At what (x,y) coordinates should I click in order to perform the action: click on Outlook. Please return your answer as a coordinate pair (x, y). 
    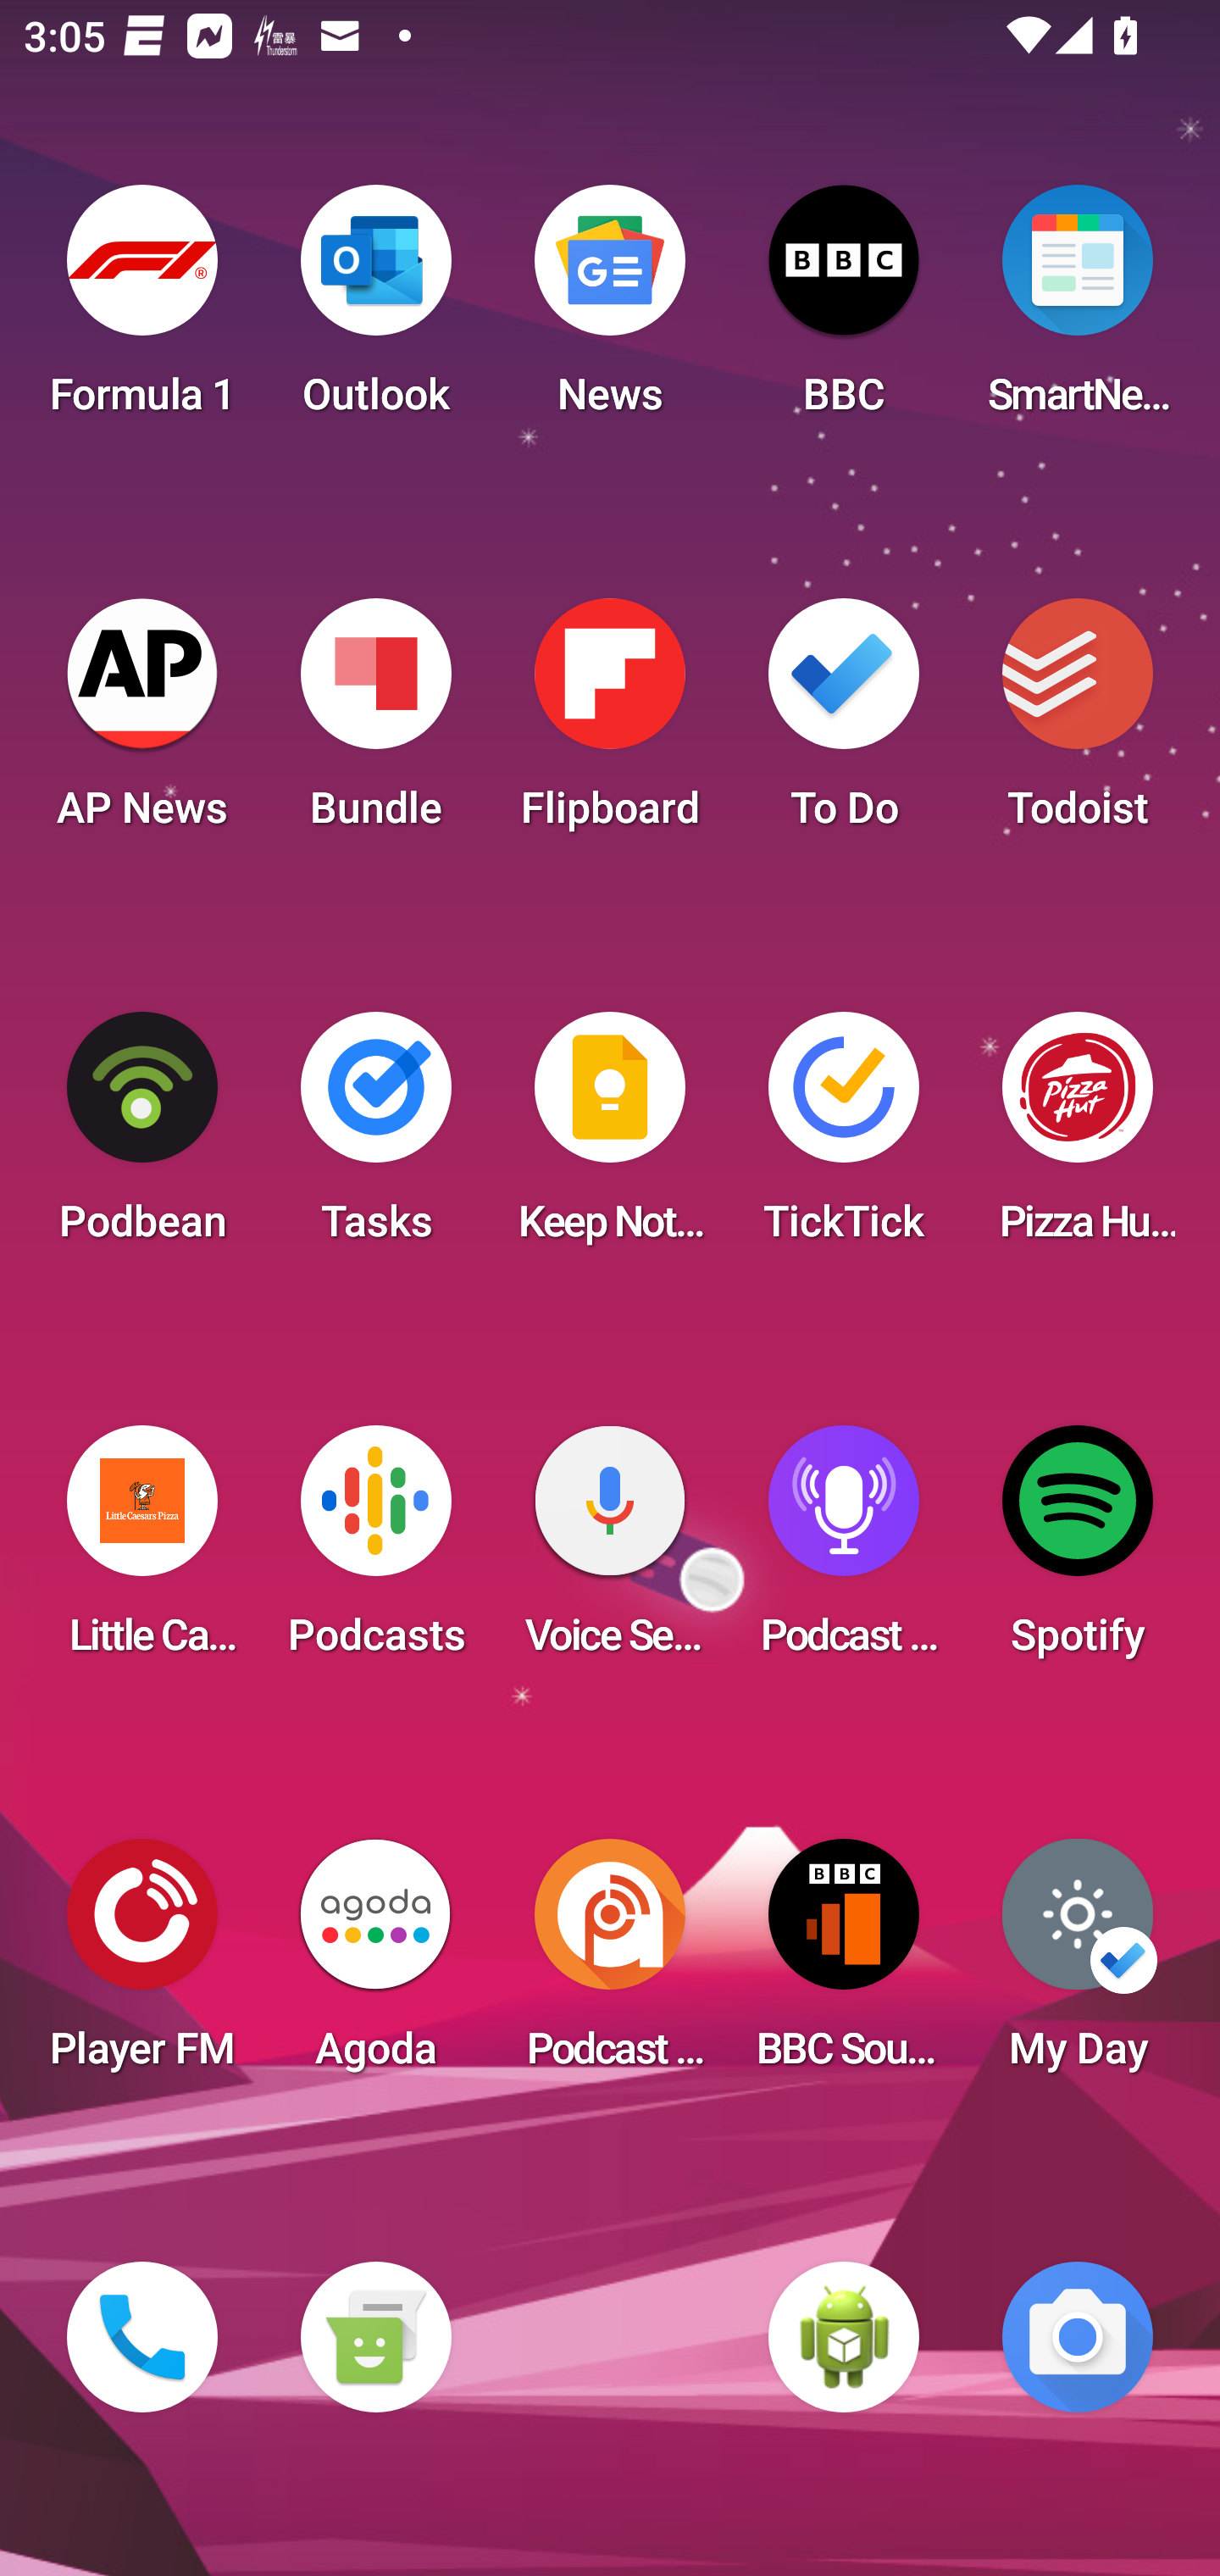
    Looking at the image, I should click on (375, 310).